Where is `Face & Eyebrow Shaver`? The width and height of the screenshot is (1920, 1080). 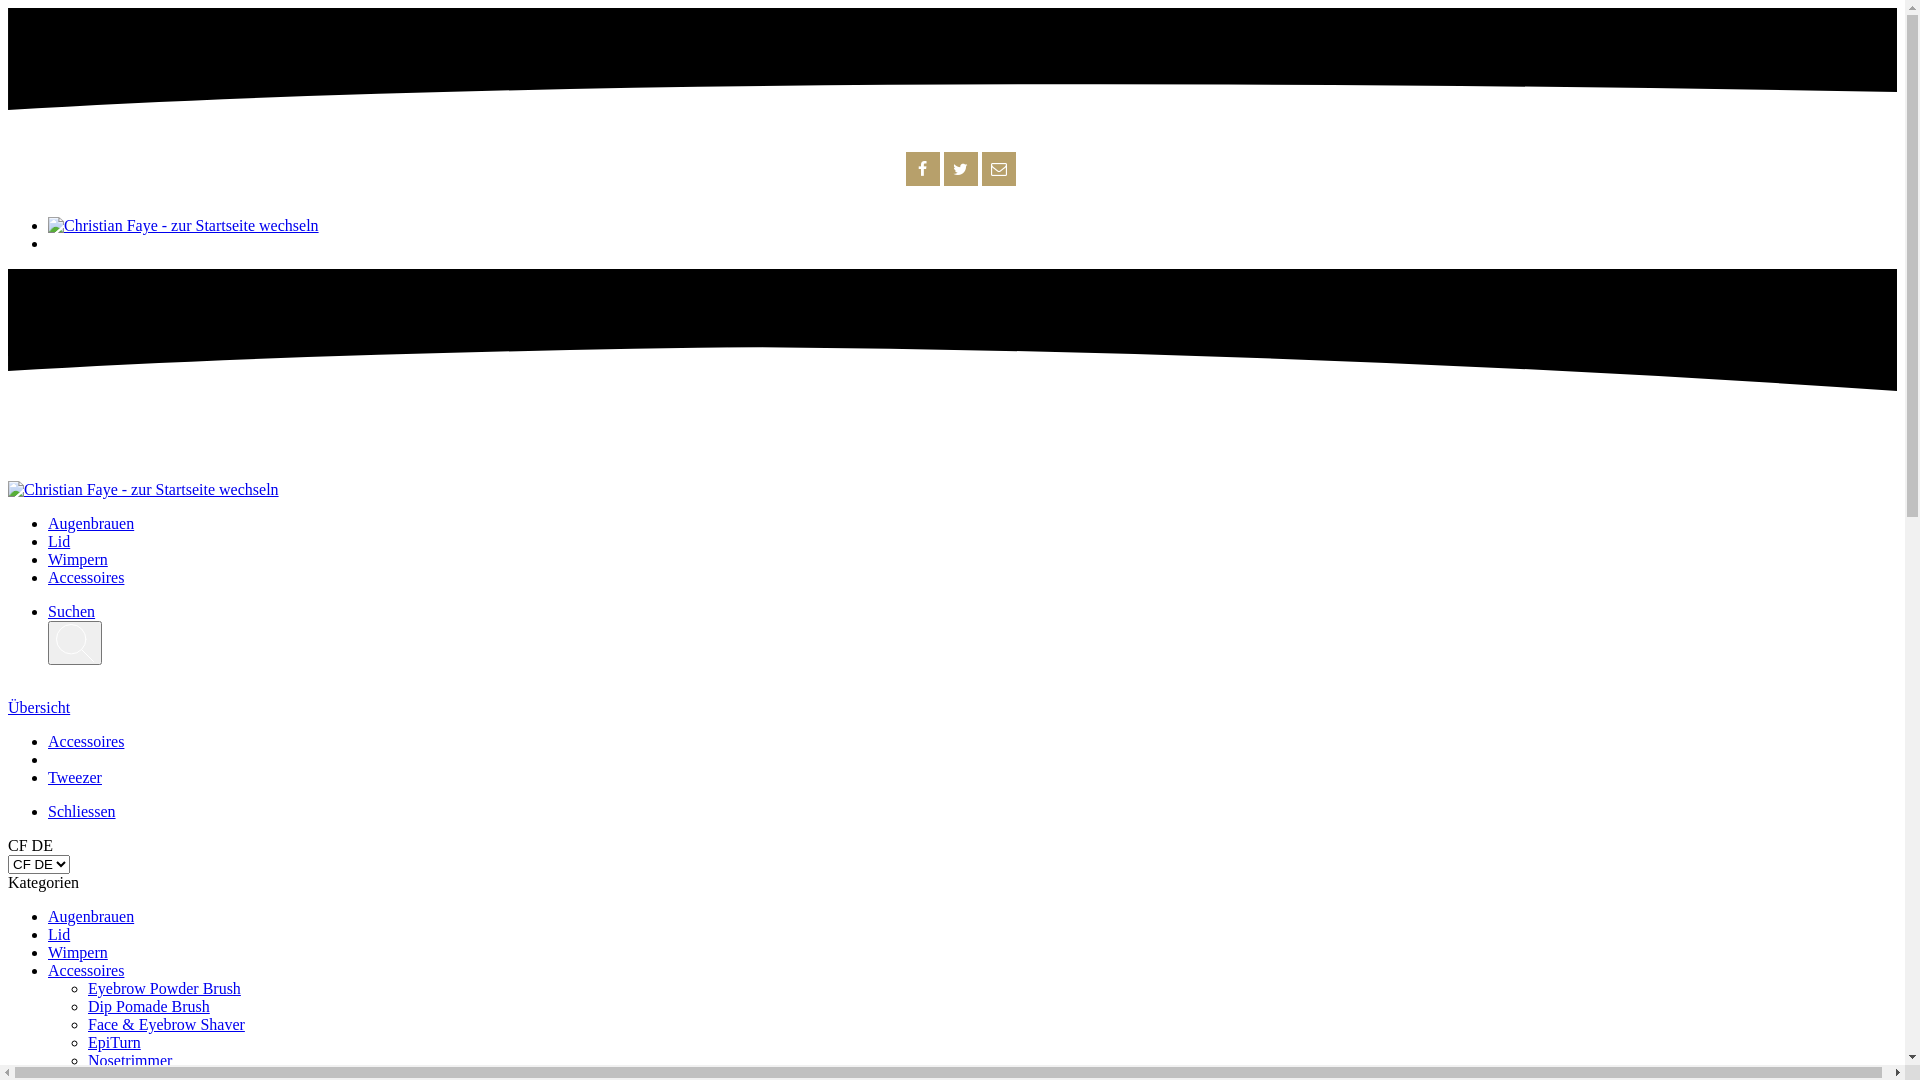
Face & Eyebrow Shaver is located at coordinates (166, 1024).